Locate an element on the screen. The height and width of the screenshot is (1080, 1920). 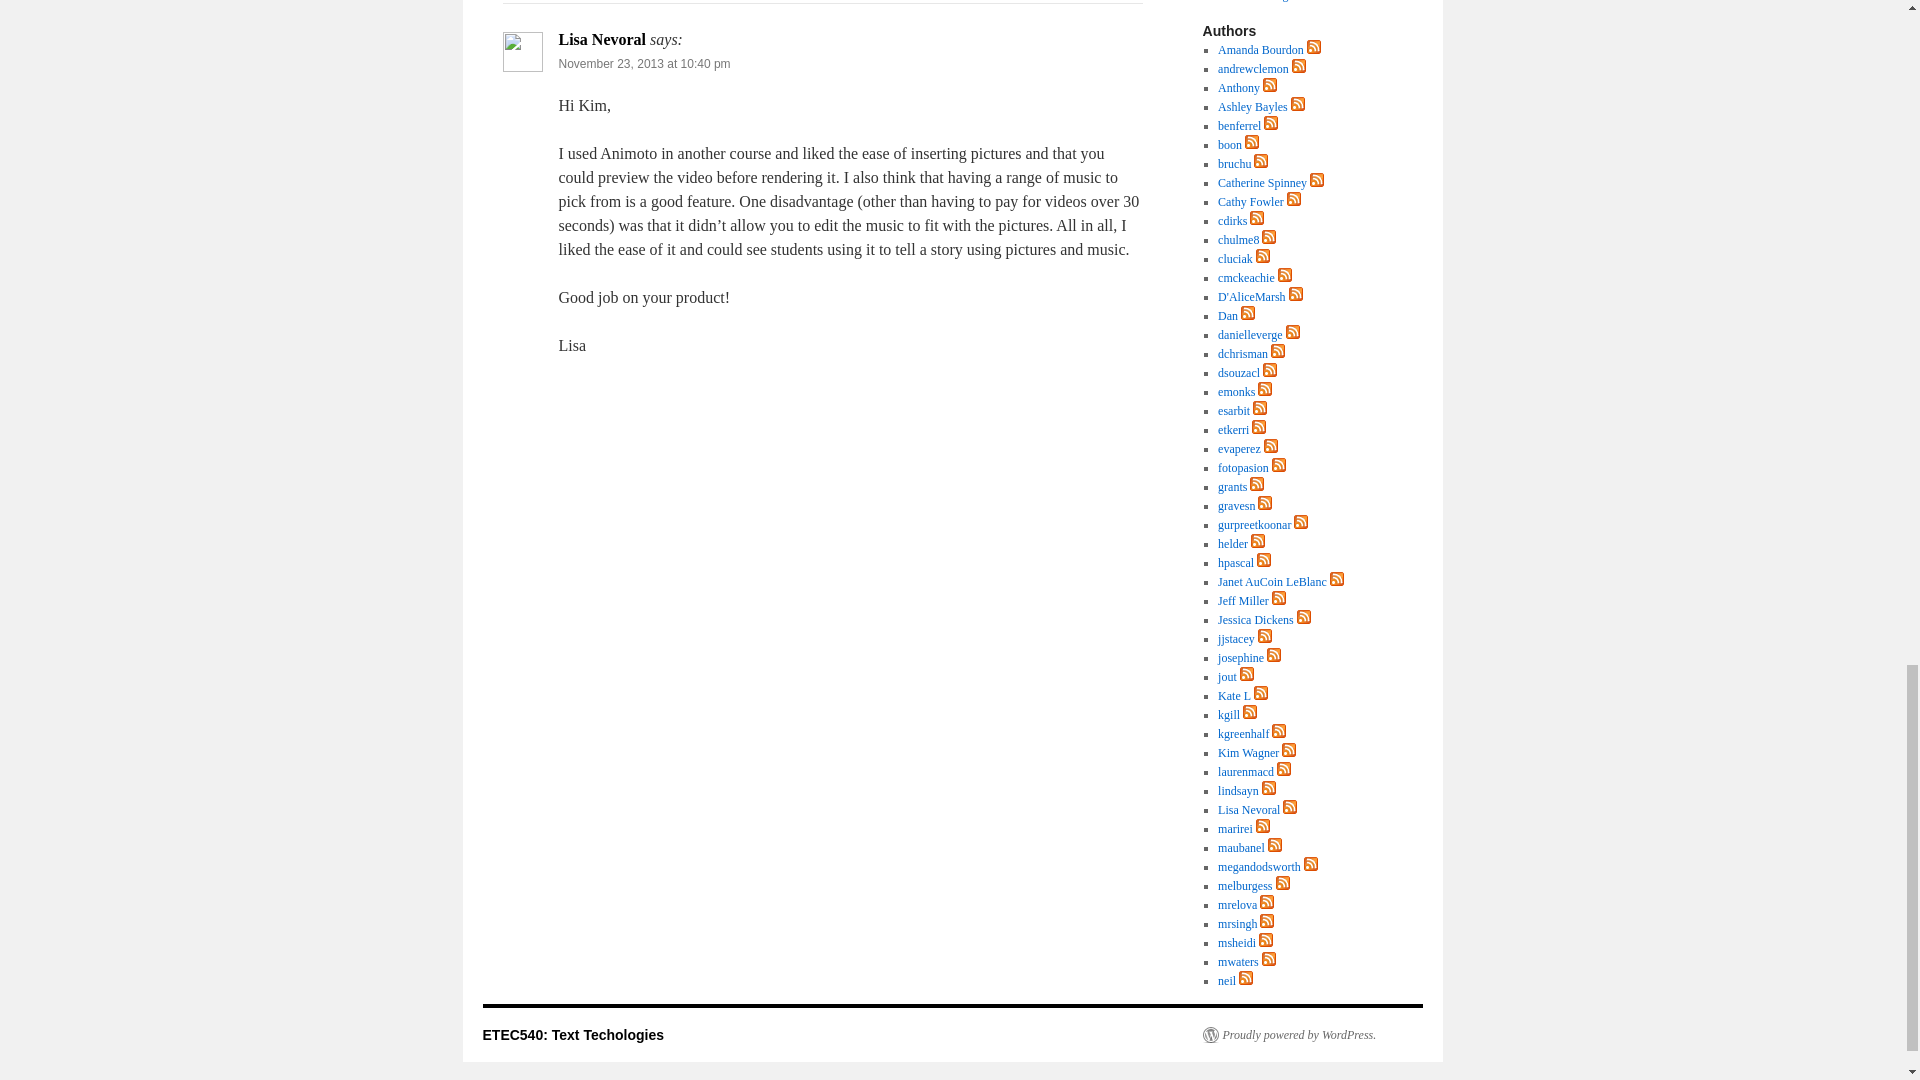
RSS feed is located at coordinates (1298, 66).